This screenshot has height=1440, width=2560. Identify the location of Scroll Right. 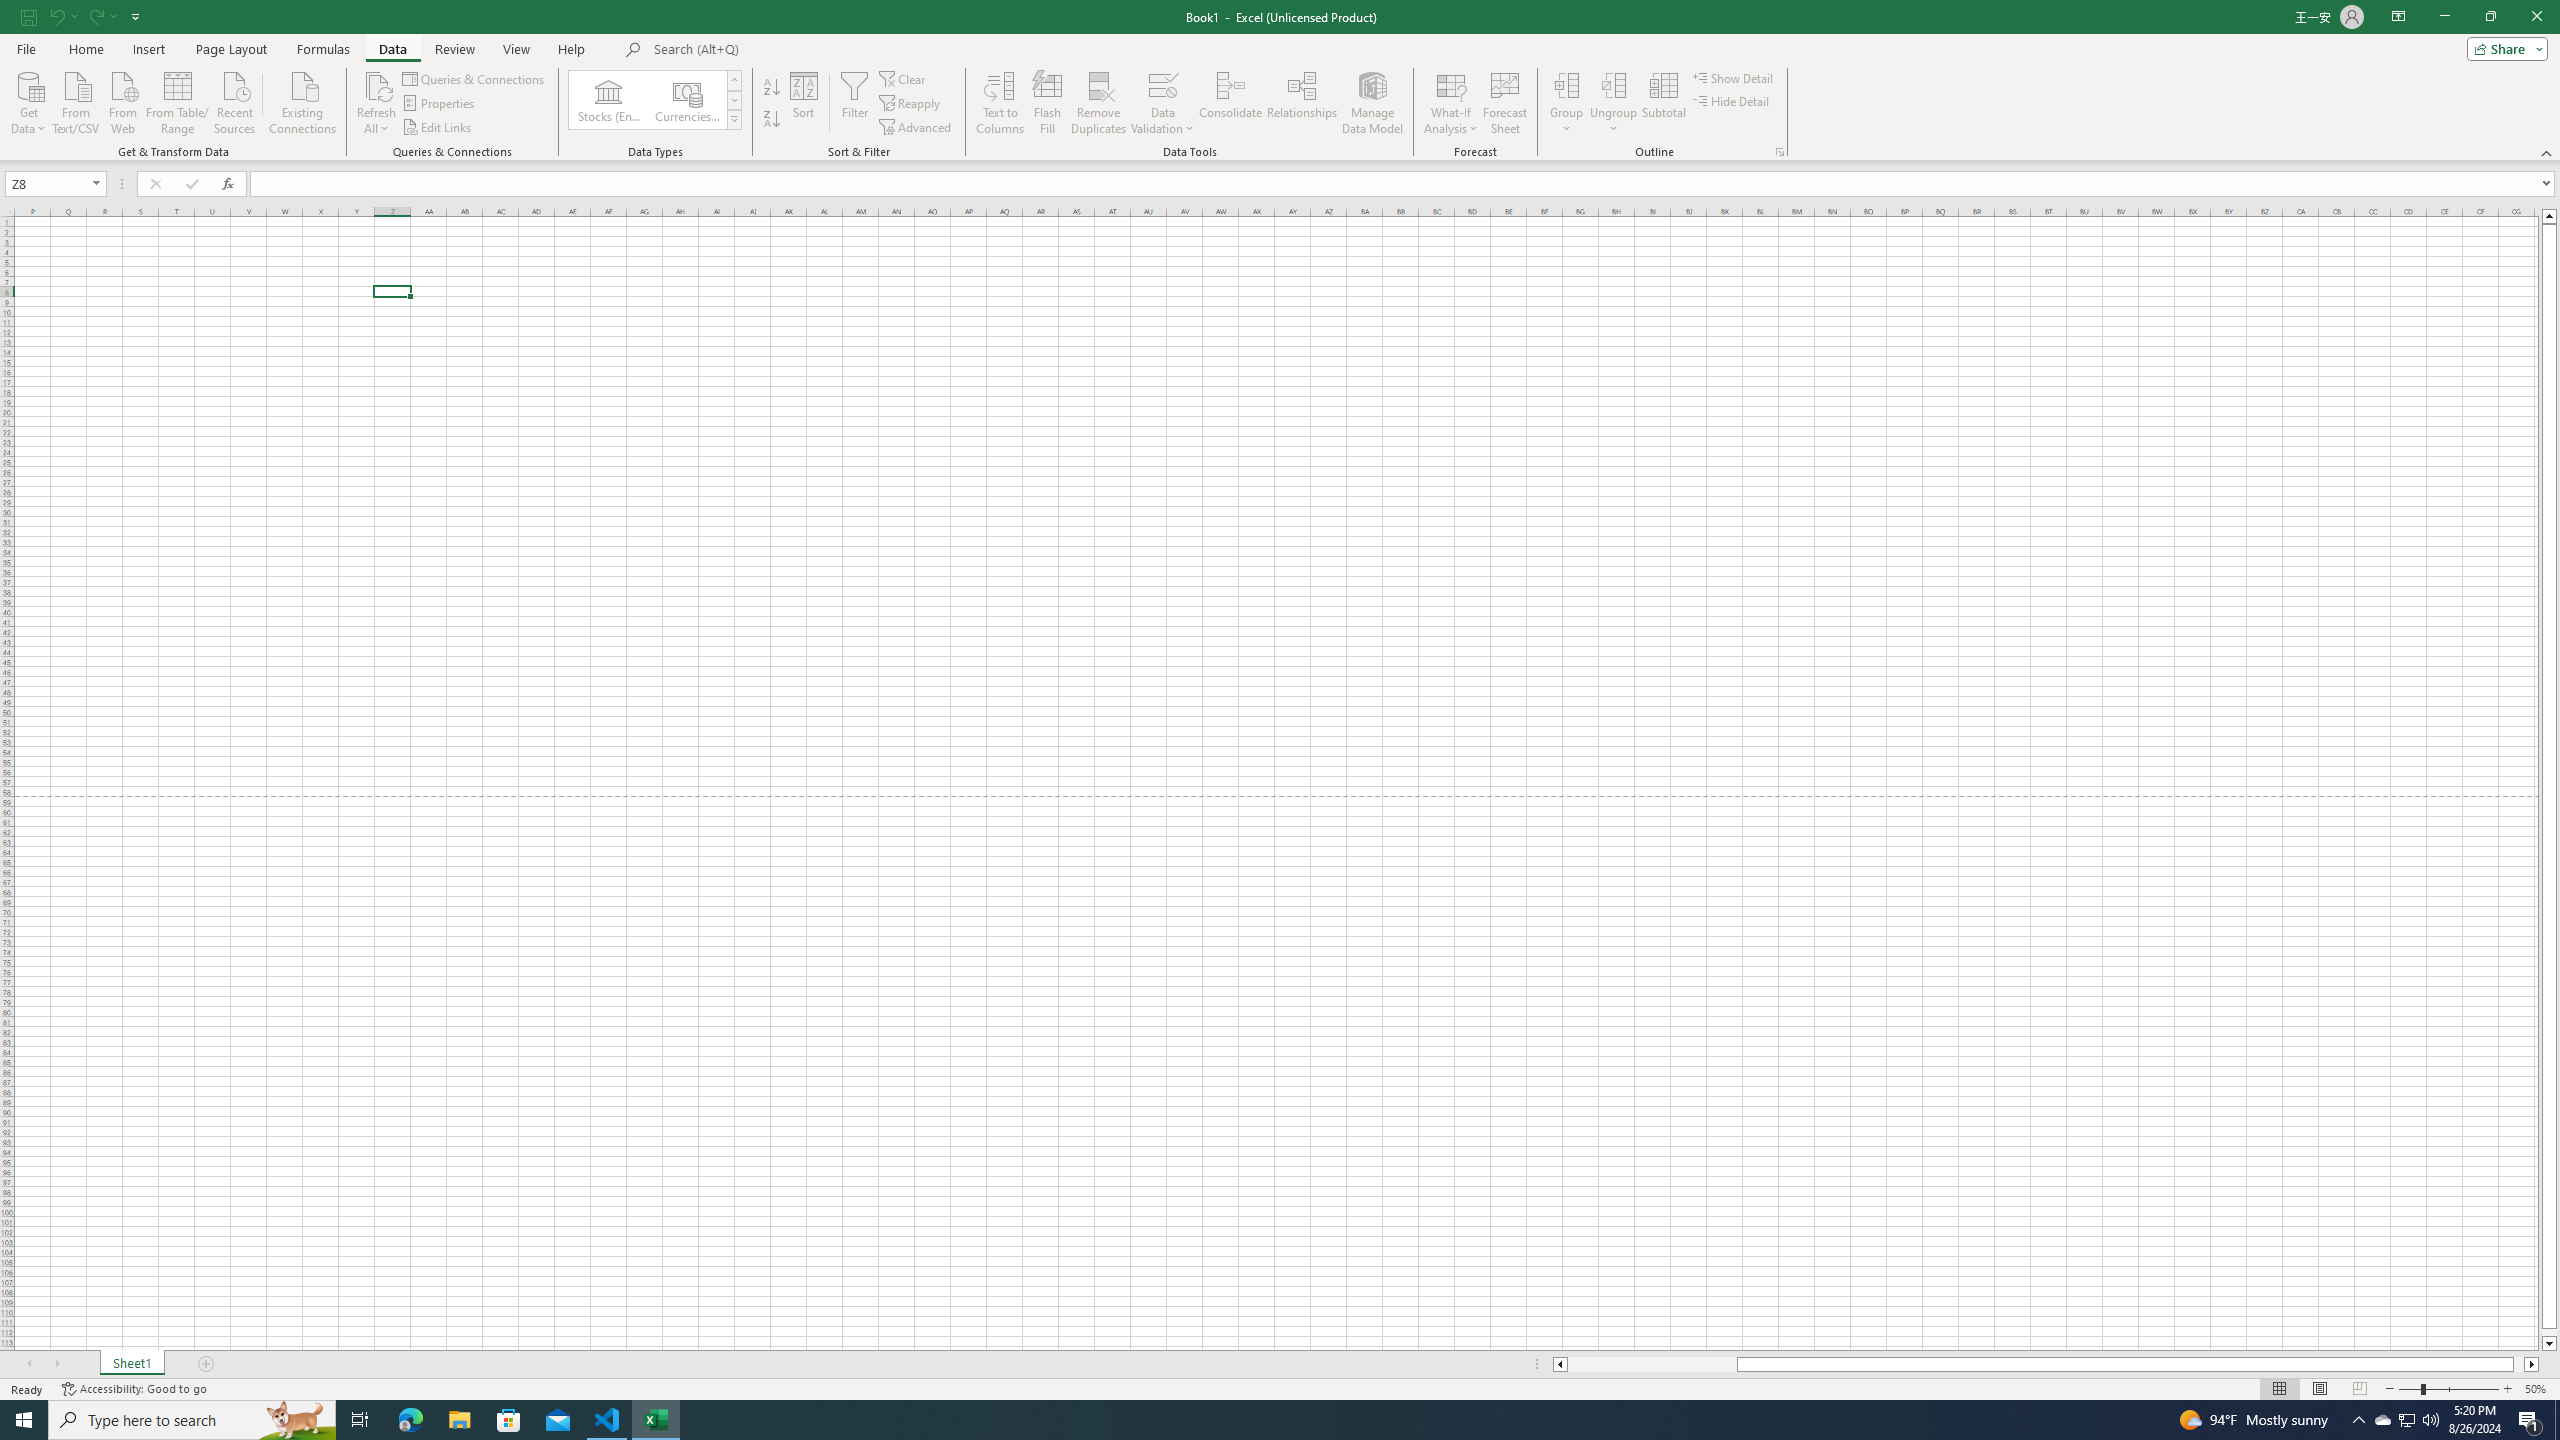
(57, 1364).